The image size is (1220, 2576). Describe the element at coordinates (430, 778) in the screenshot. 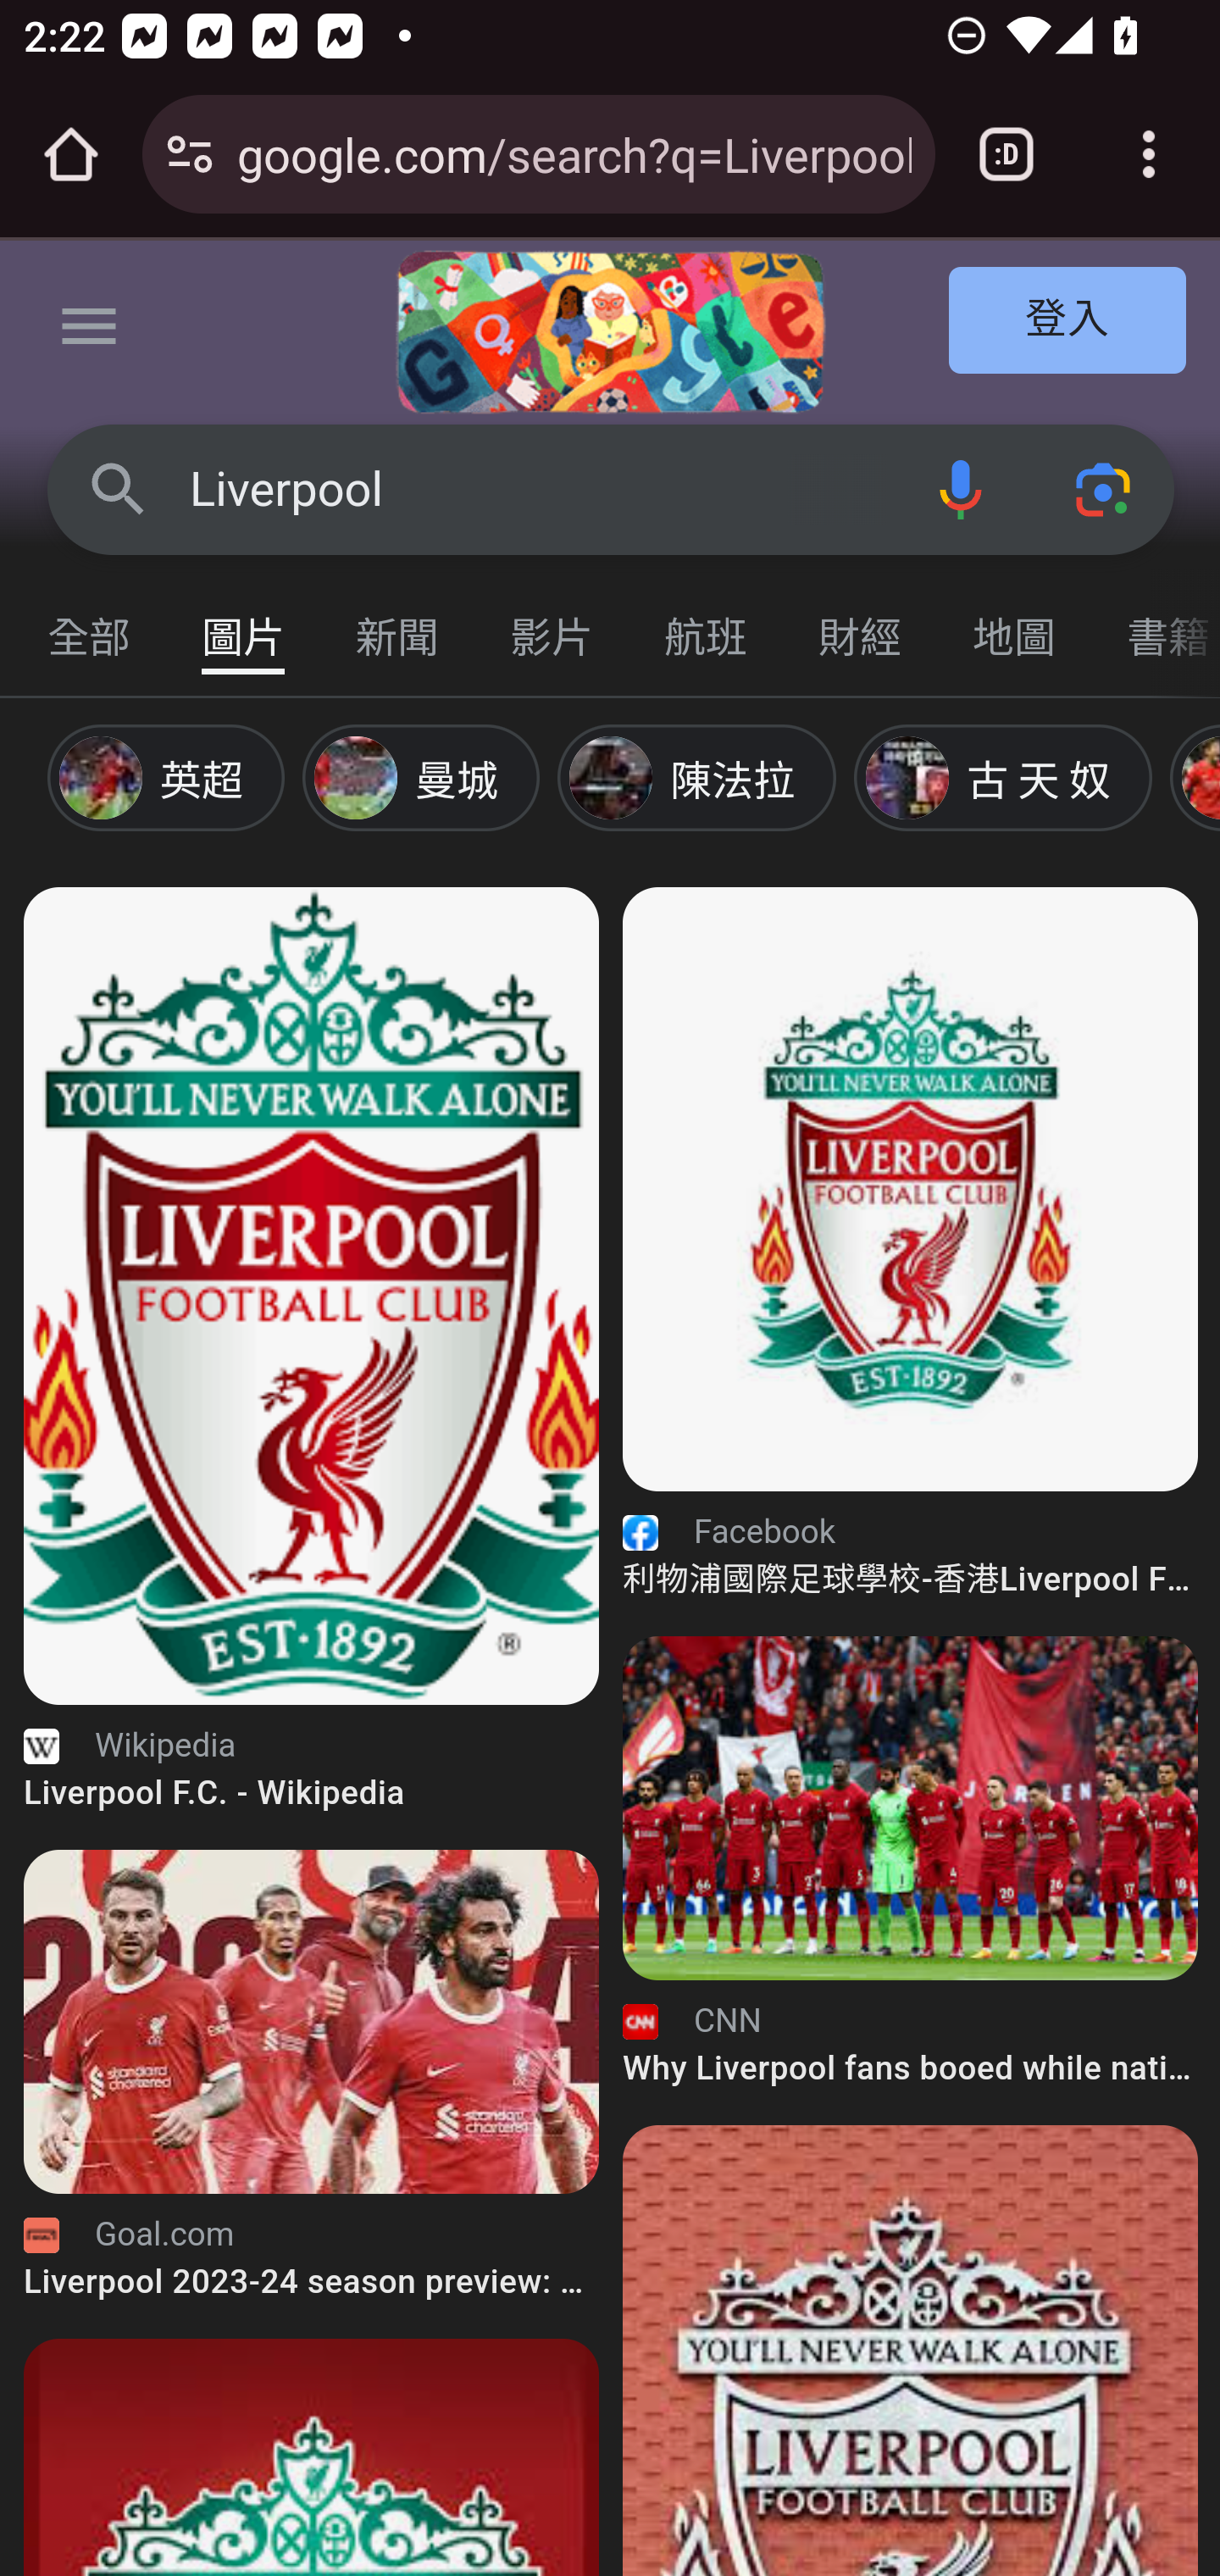

I see `新增曼城 曼城` at that location.